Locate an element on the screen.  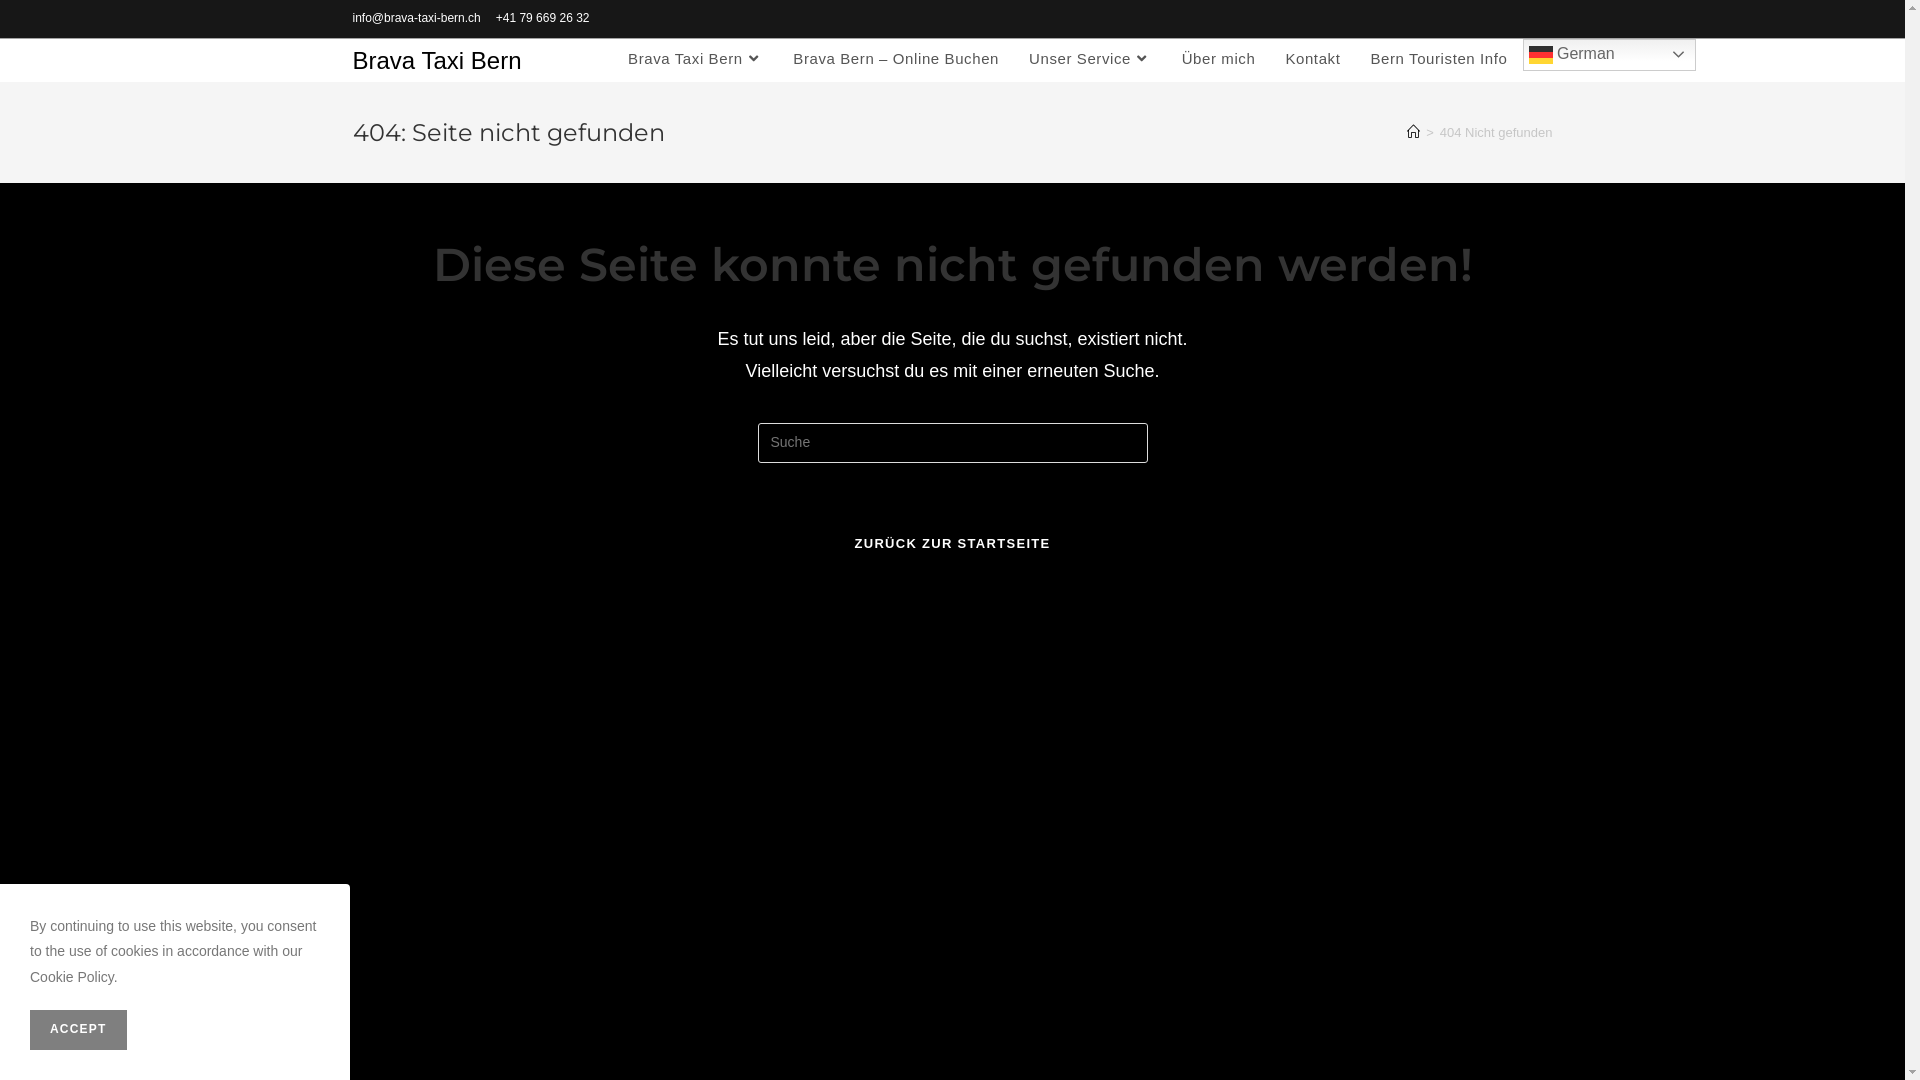
Kontakt is located at coordinates (1312, 58).